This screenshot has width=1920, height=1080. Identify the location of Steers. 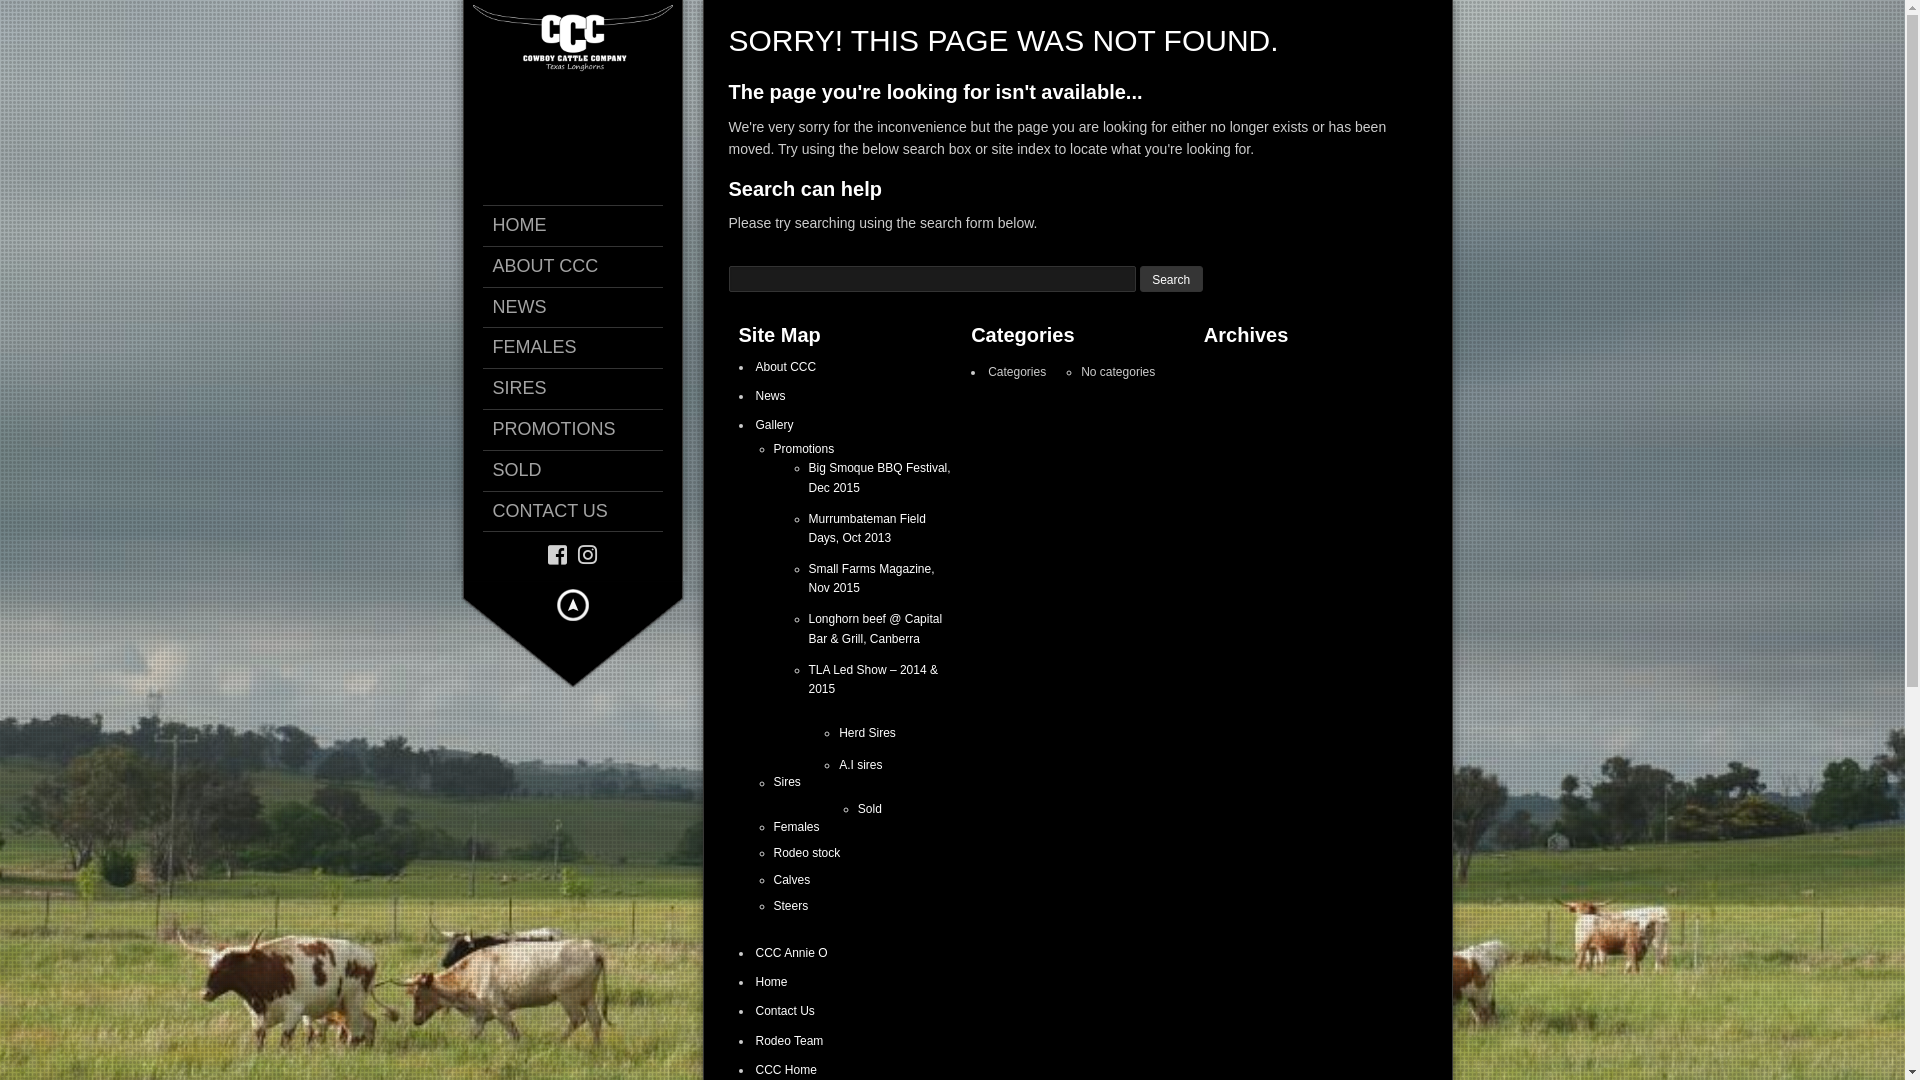
(792, 906).